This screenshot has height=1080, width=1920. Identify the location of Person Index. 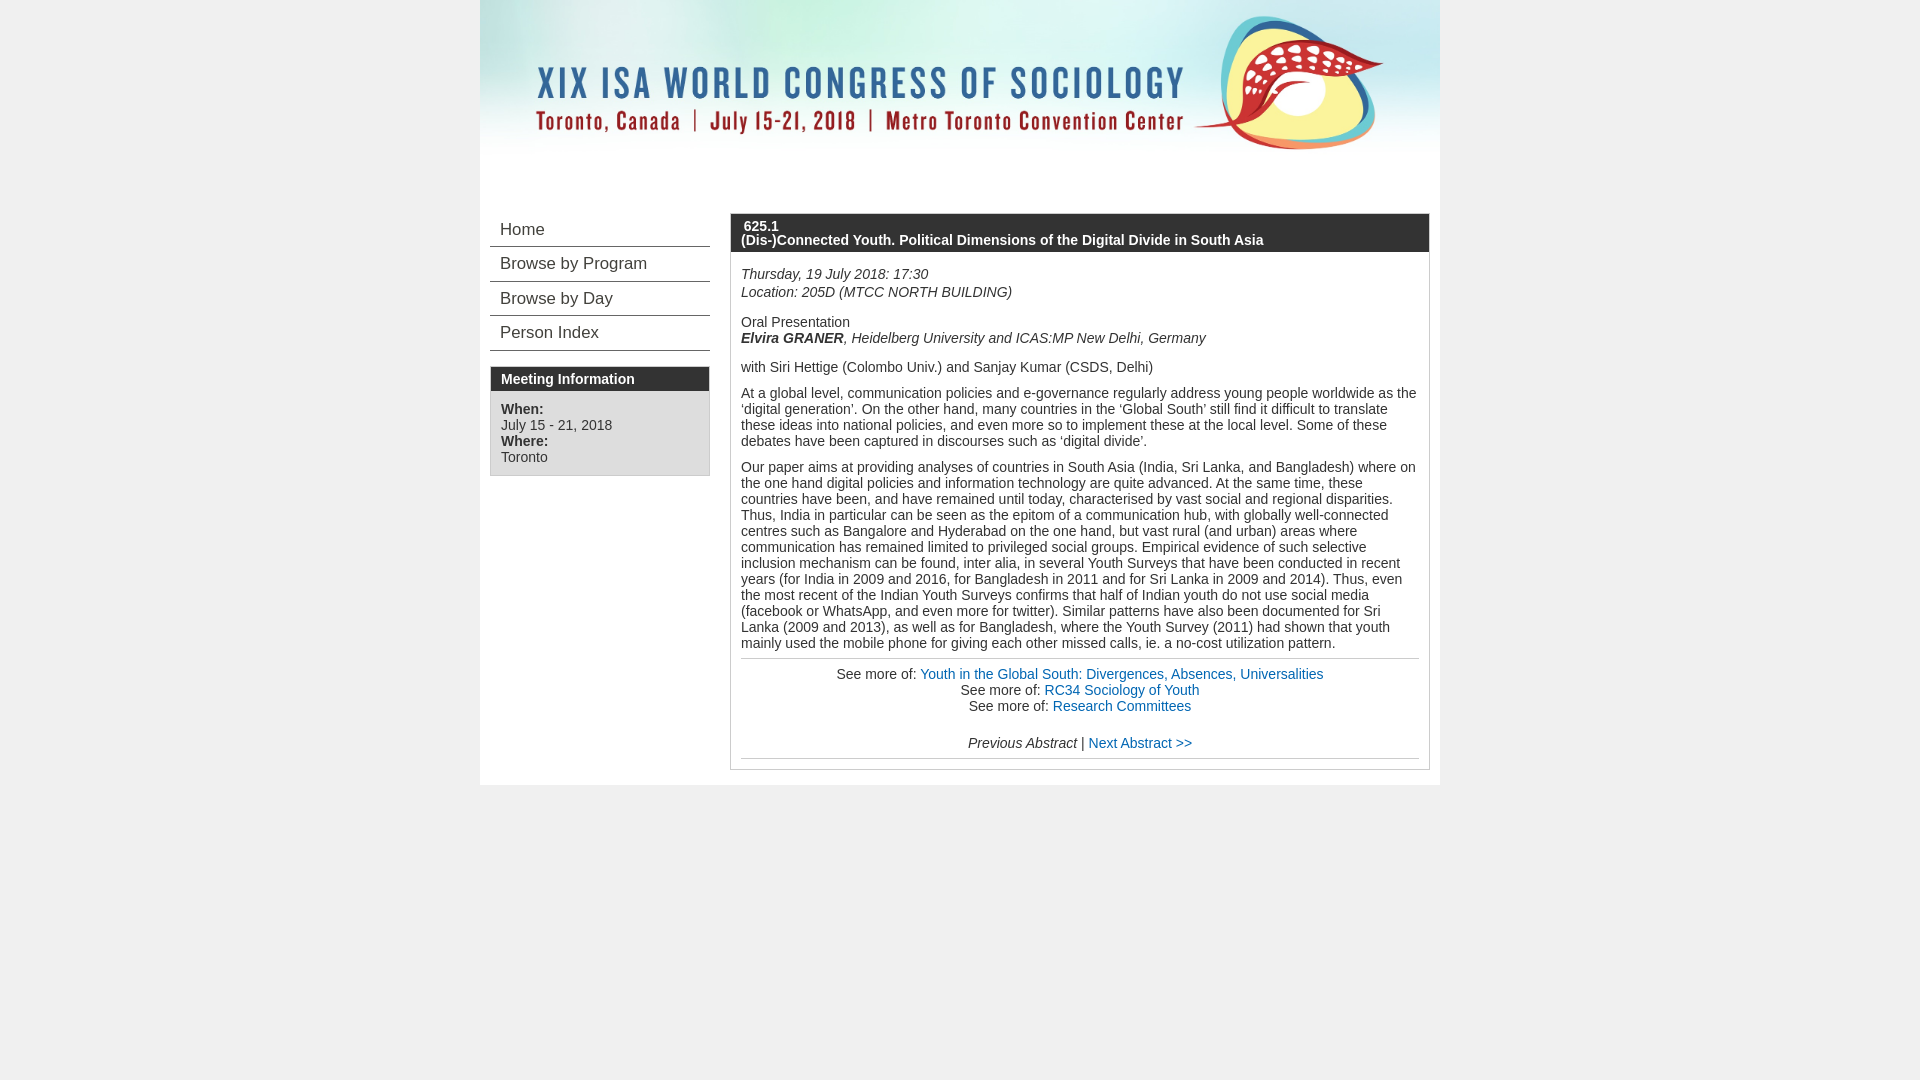
(600, 332).